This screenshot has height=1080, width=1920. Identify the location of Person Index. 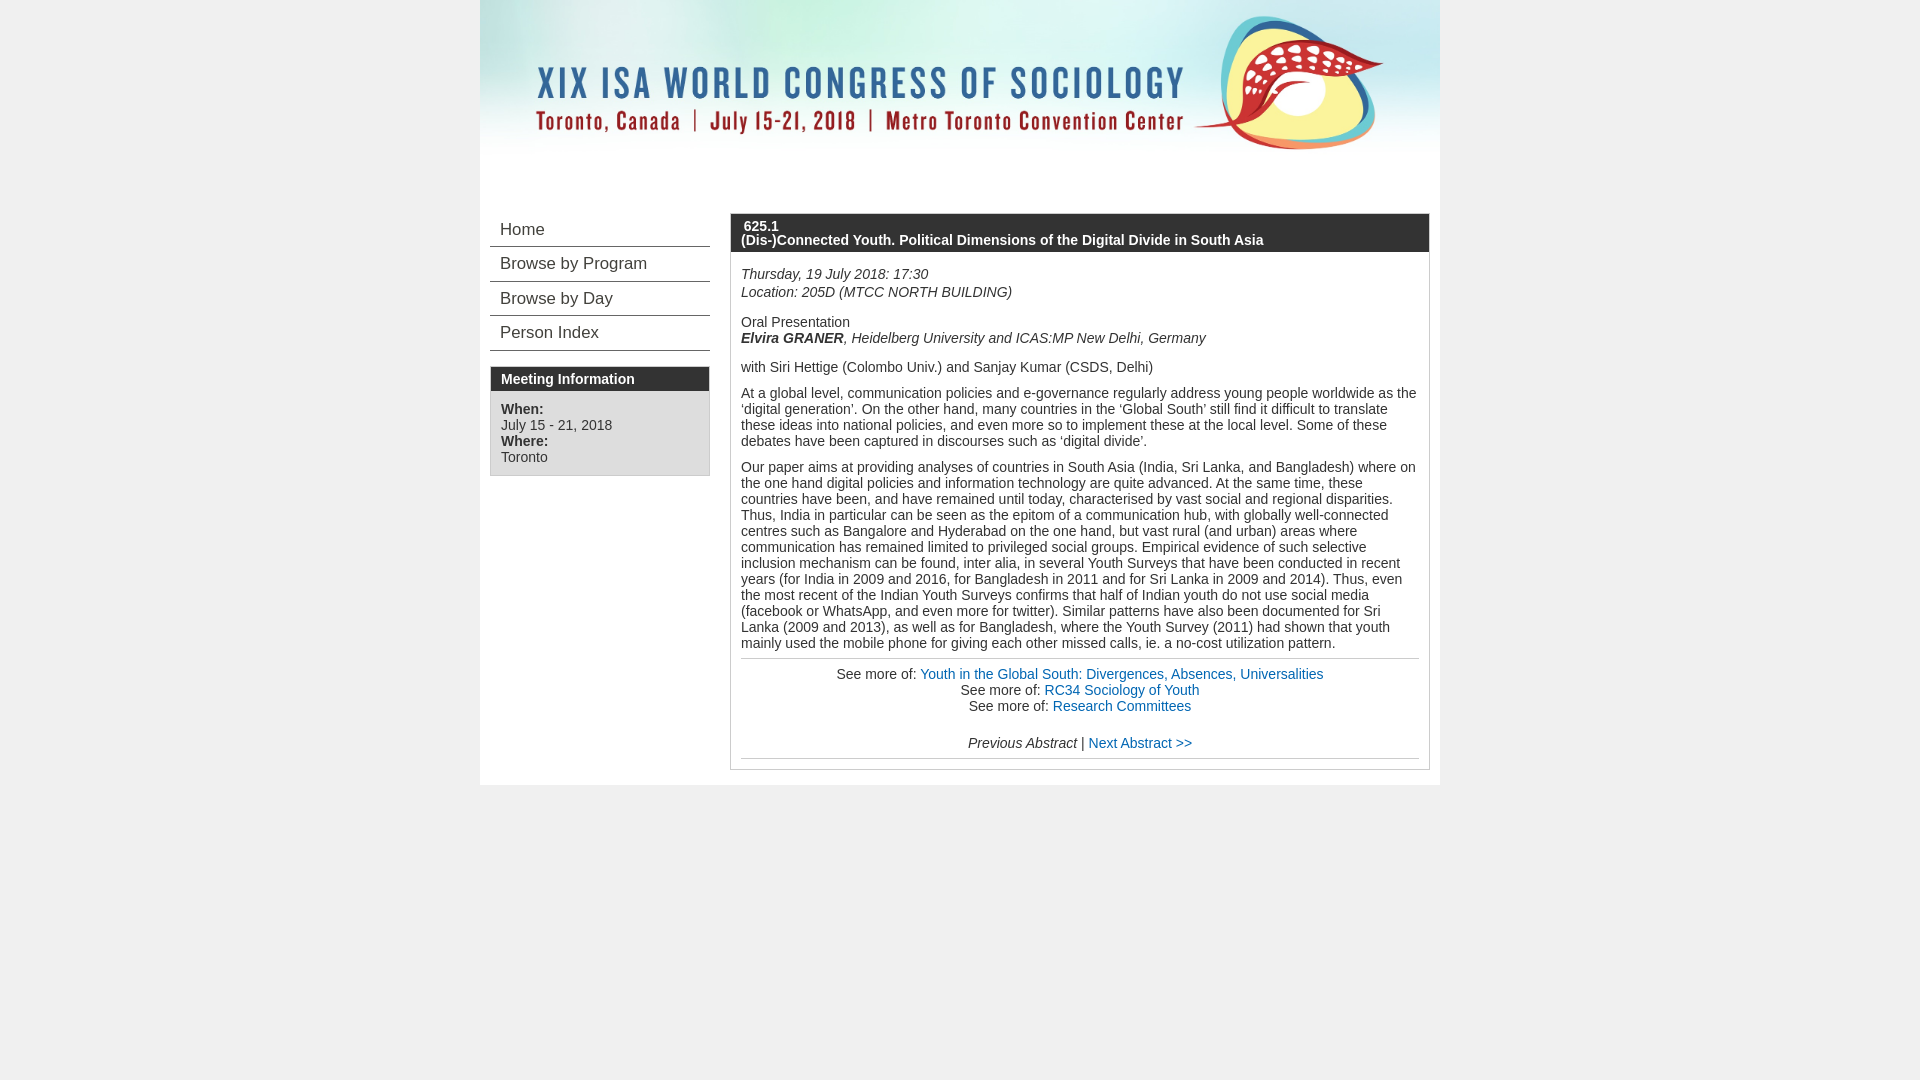
(600, 332).